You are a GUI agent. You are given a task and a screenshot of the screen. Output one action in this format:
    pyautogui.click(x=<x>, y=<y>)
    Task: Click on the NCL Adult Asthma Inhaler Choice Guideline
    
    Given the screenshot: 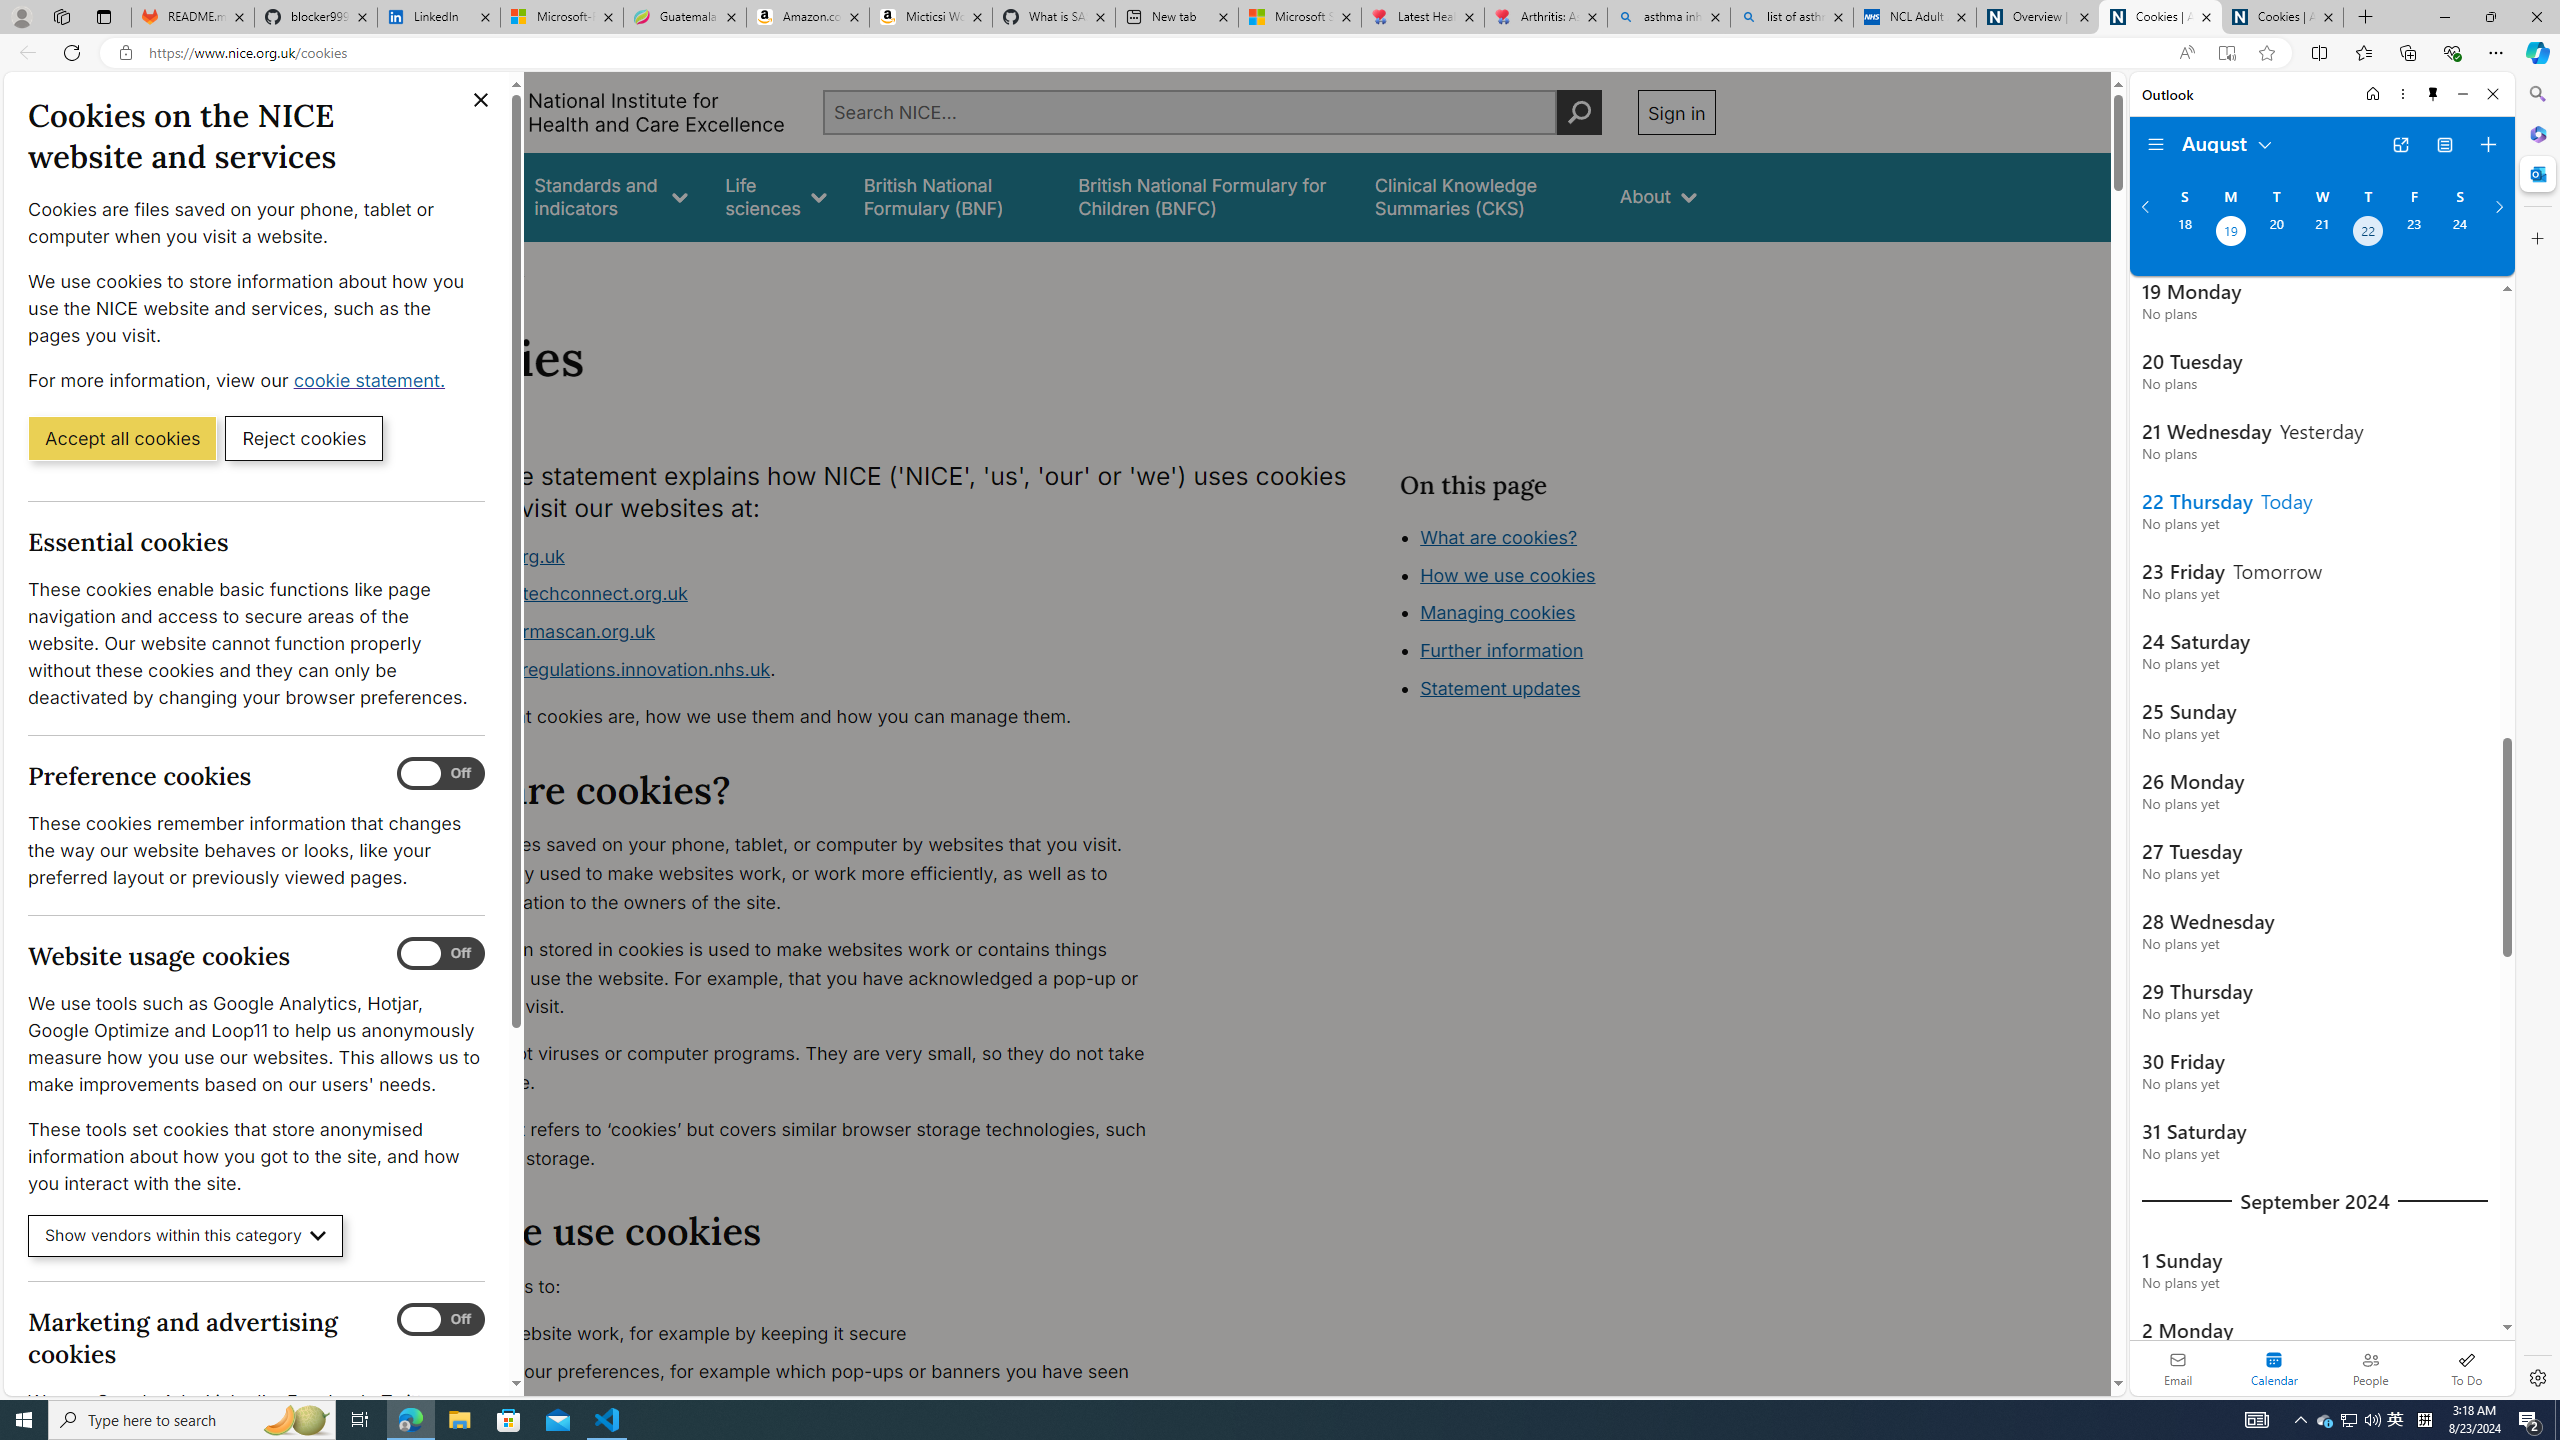 What is the action you would take?
    pyautogui.click(x=1914, y=17)
    